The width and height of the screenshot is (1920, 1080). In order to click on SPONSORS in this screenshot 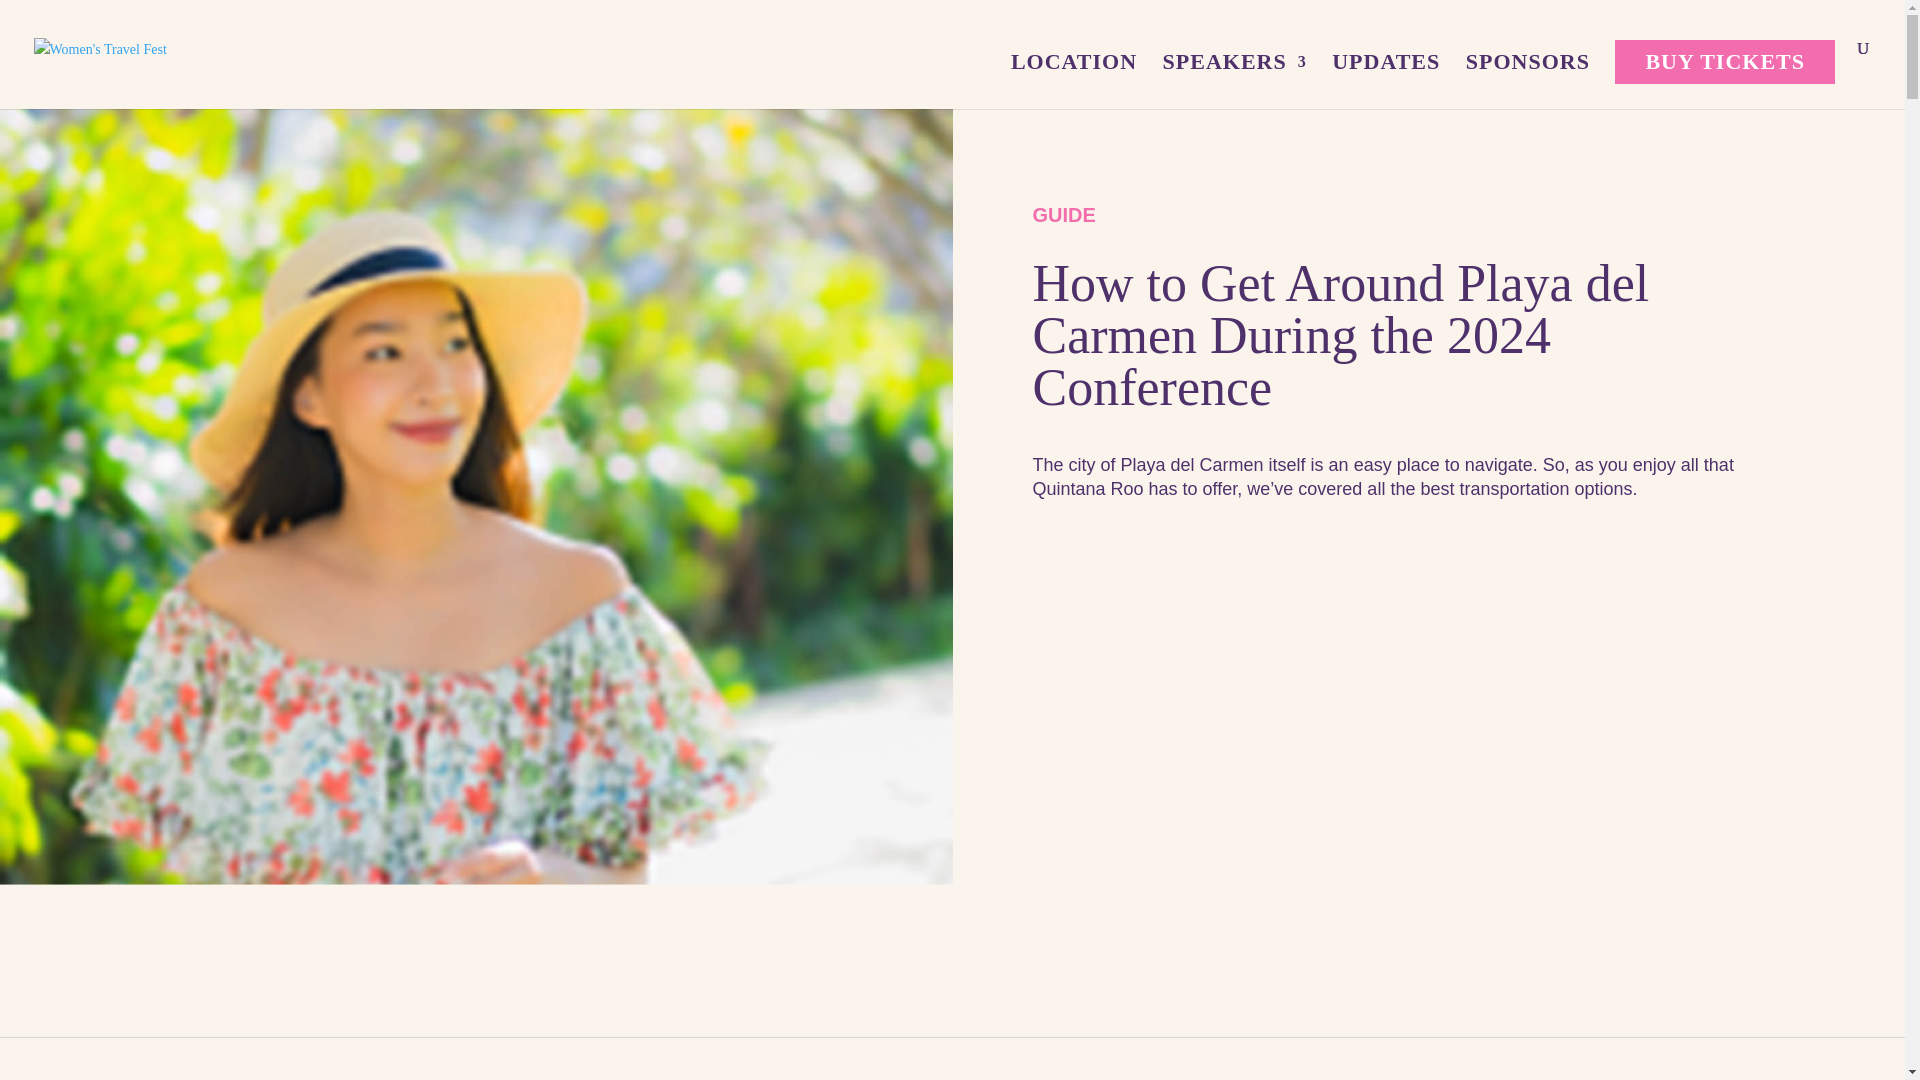, I will do `click(1528, 82)`.